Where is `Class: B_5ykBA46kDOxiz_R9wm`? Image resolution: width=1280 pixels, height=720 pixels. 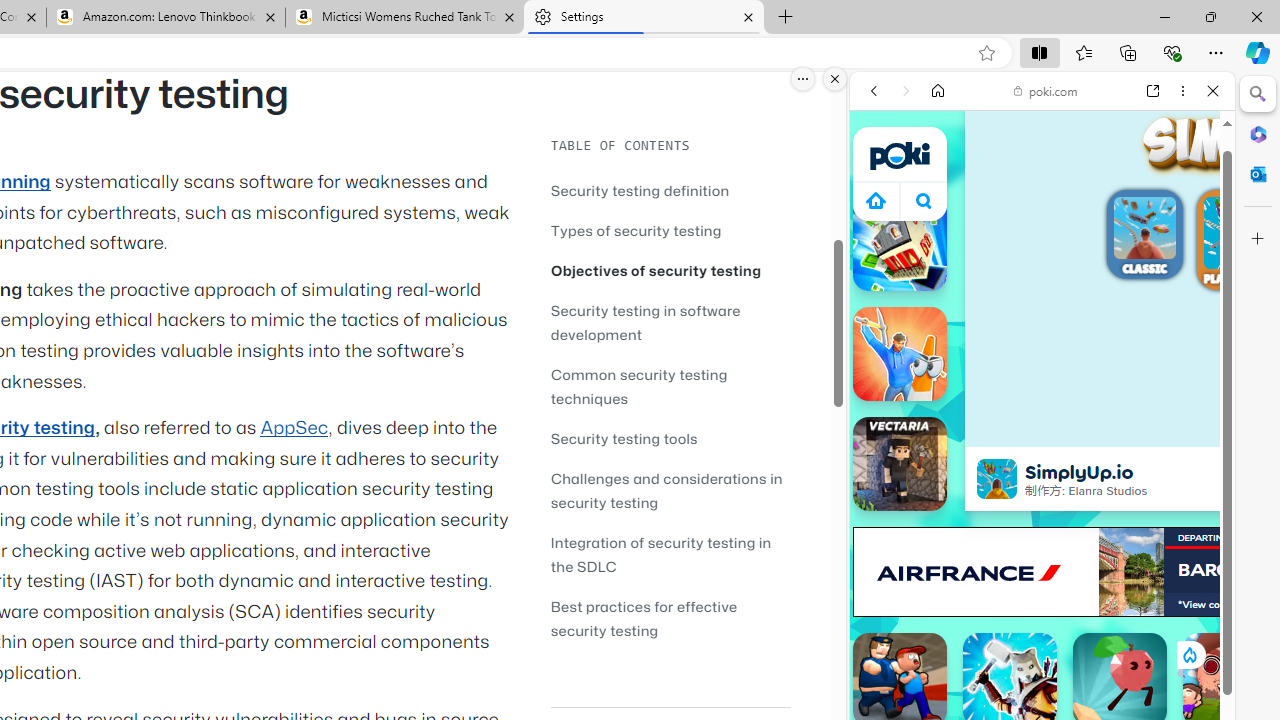 Class: B_5ykBA46kDOxiz_R9wm is located at coordinates (924, 200).